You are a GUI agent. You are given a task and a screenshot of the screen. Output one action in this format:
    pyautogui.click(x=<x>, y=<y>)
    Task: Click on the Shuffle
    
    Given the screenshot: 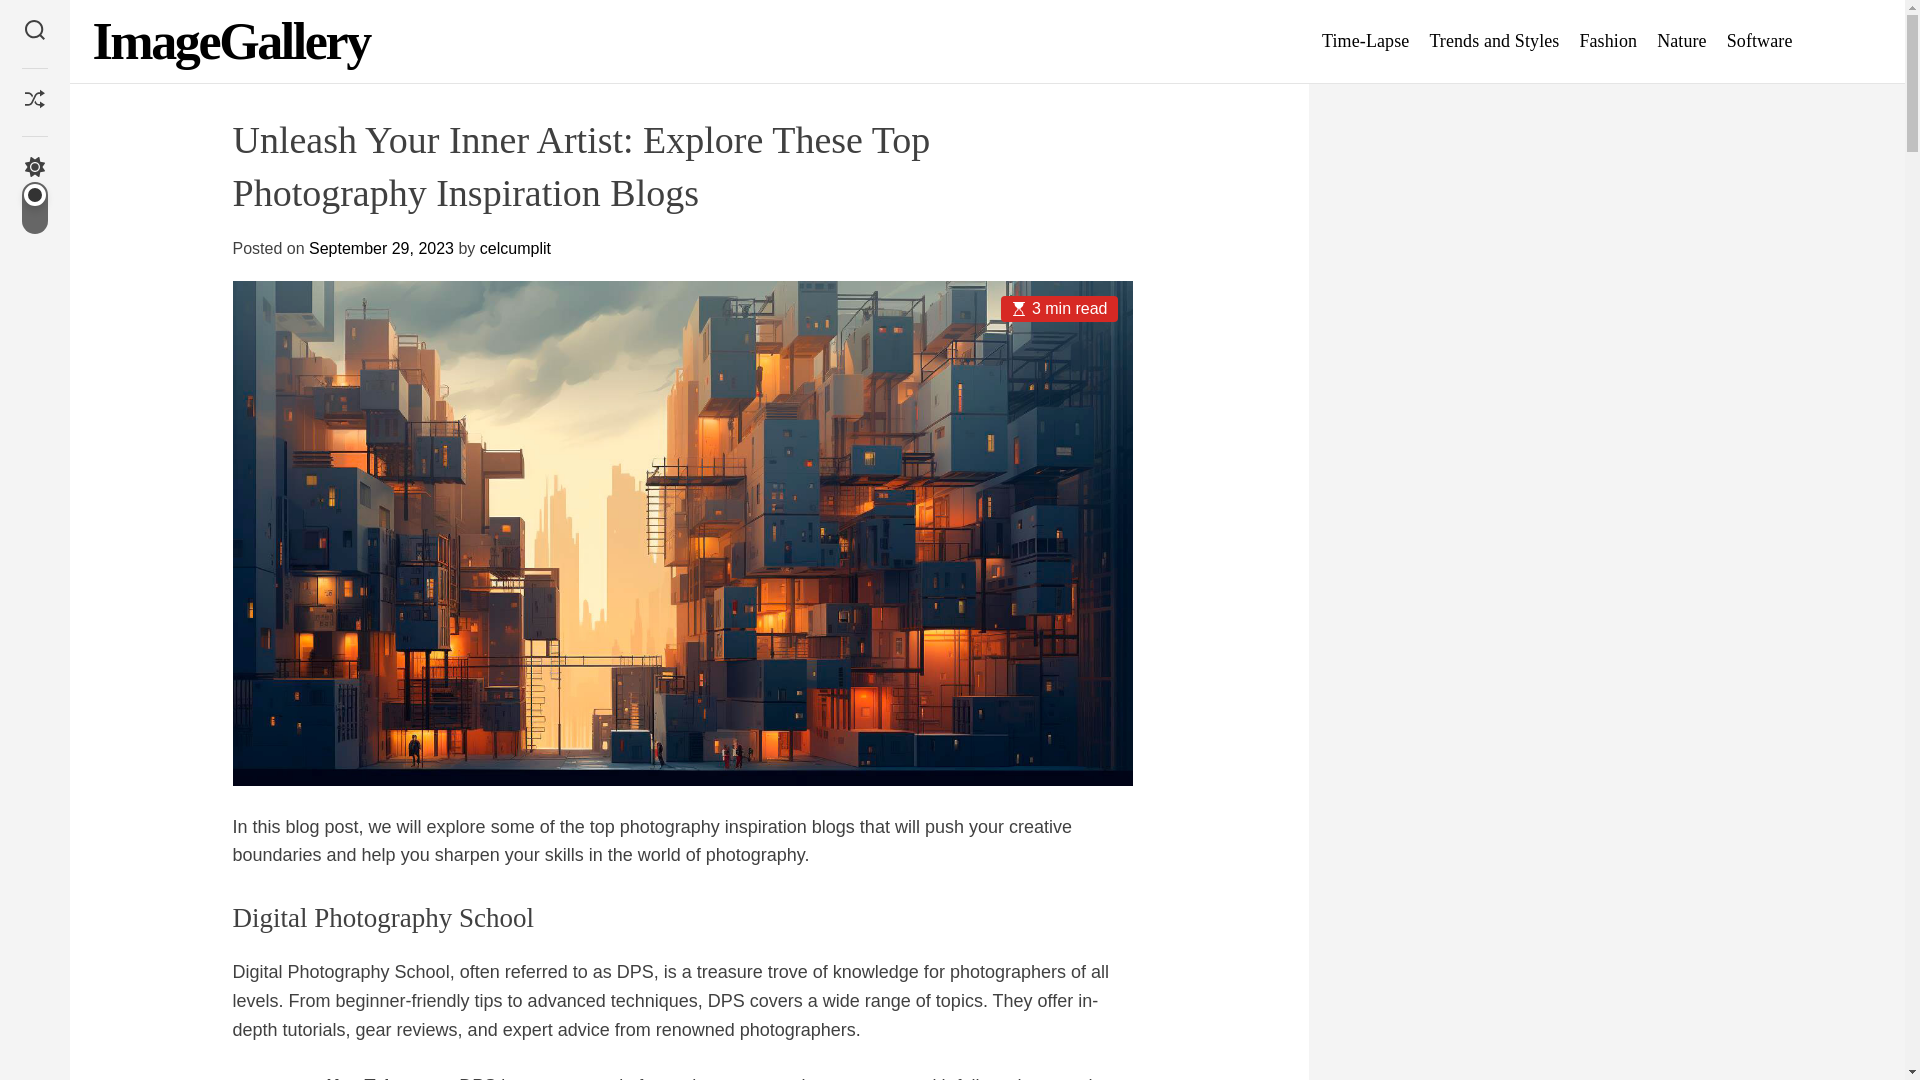 What is the action you would take?
    pyautogui.click(x=34, y=101)
    